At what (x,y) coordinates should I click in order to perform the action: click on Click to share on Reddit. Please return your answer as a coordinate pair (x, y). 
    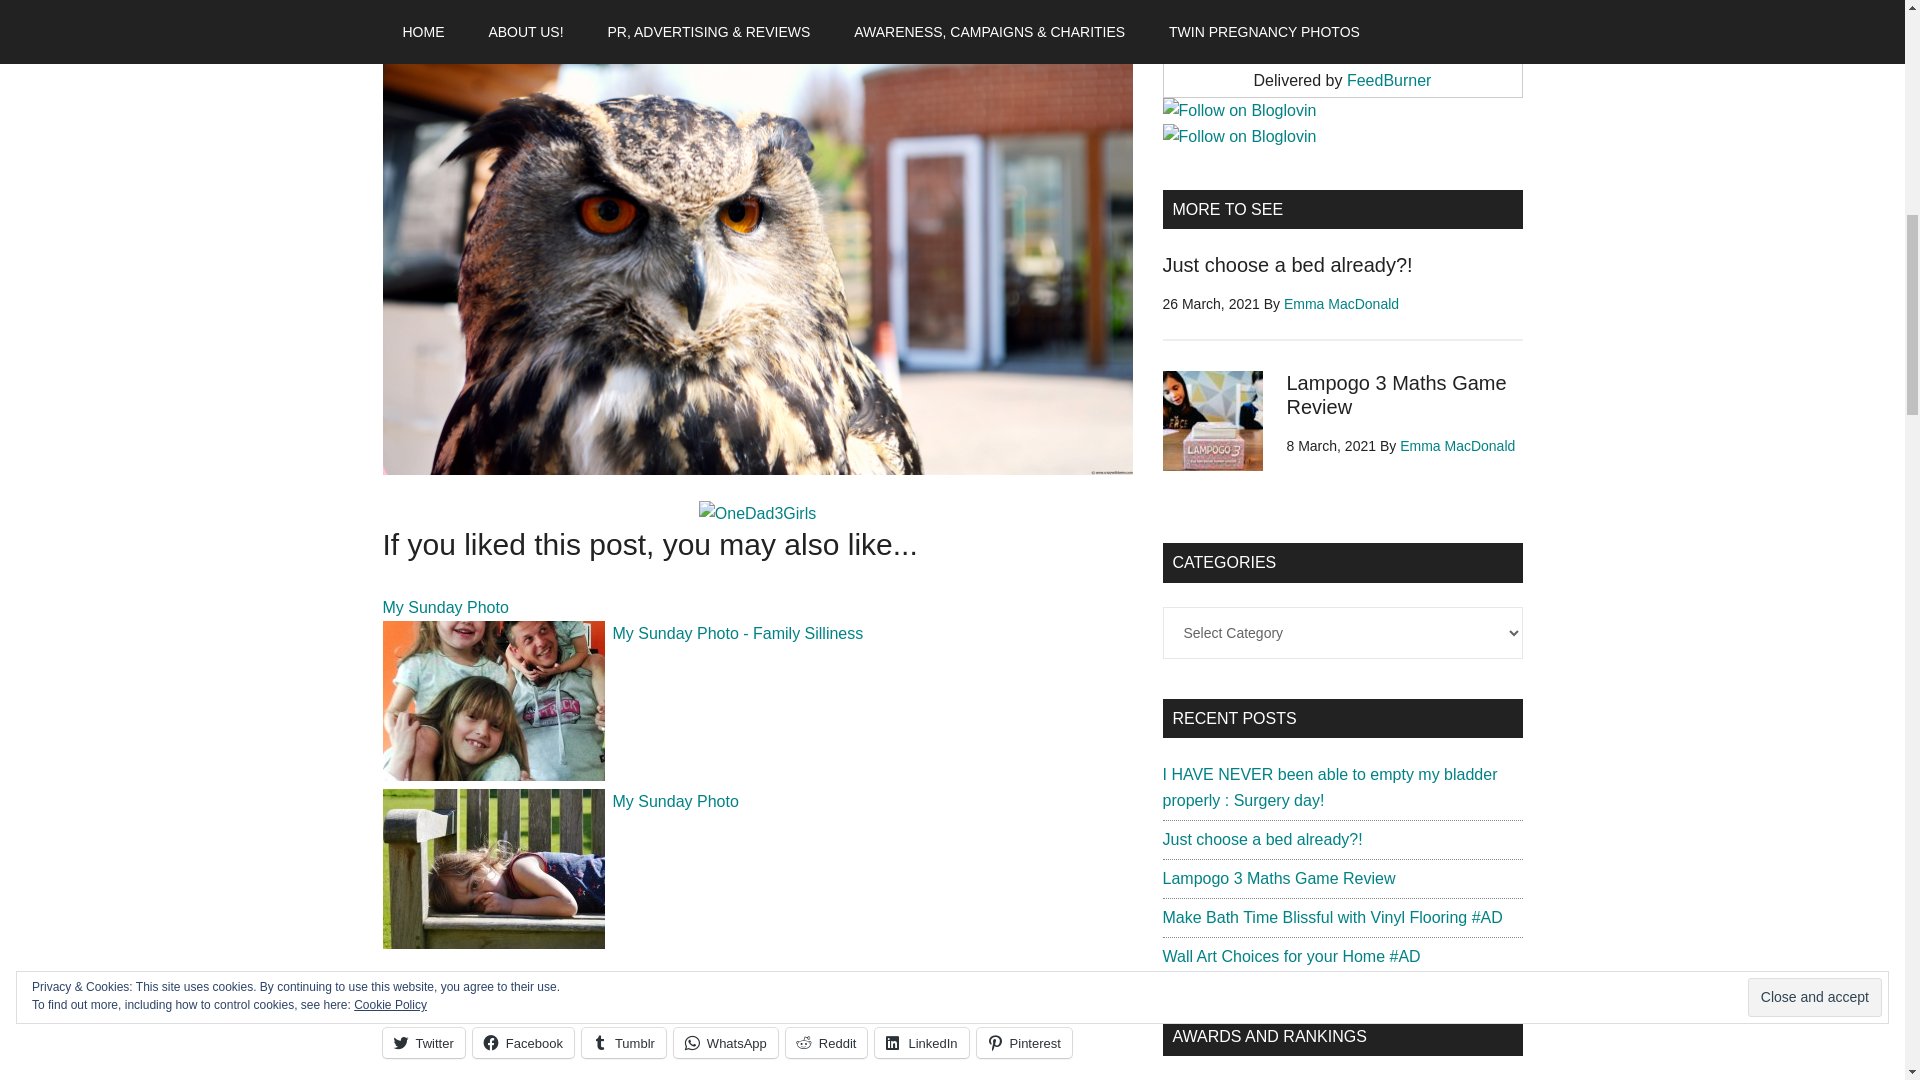
    Looking at the image, I should click on (826, 1043).